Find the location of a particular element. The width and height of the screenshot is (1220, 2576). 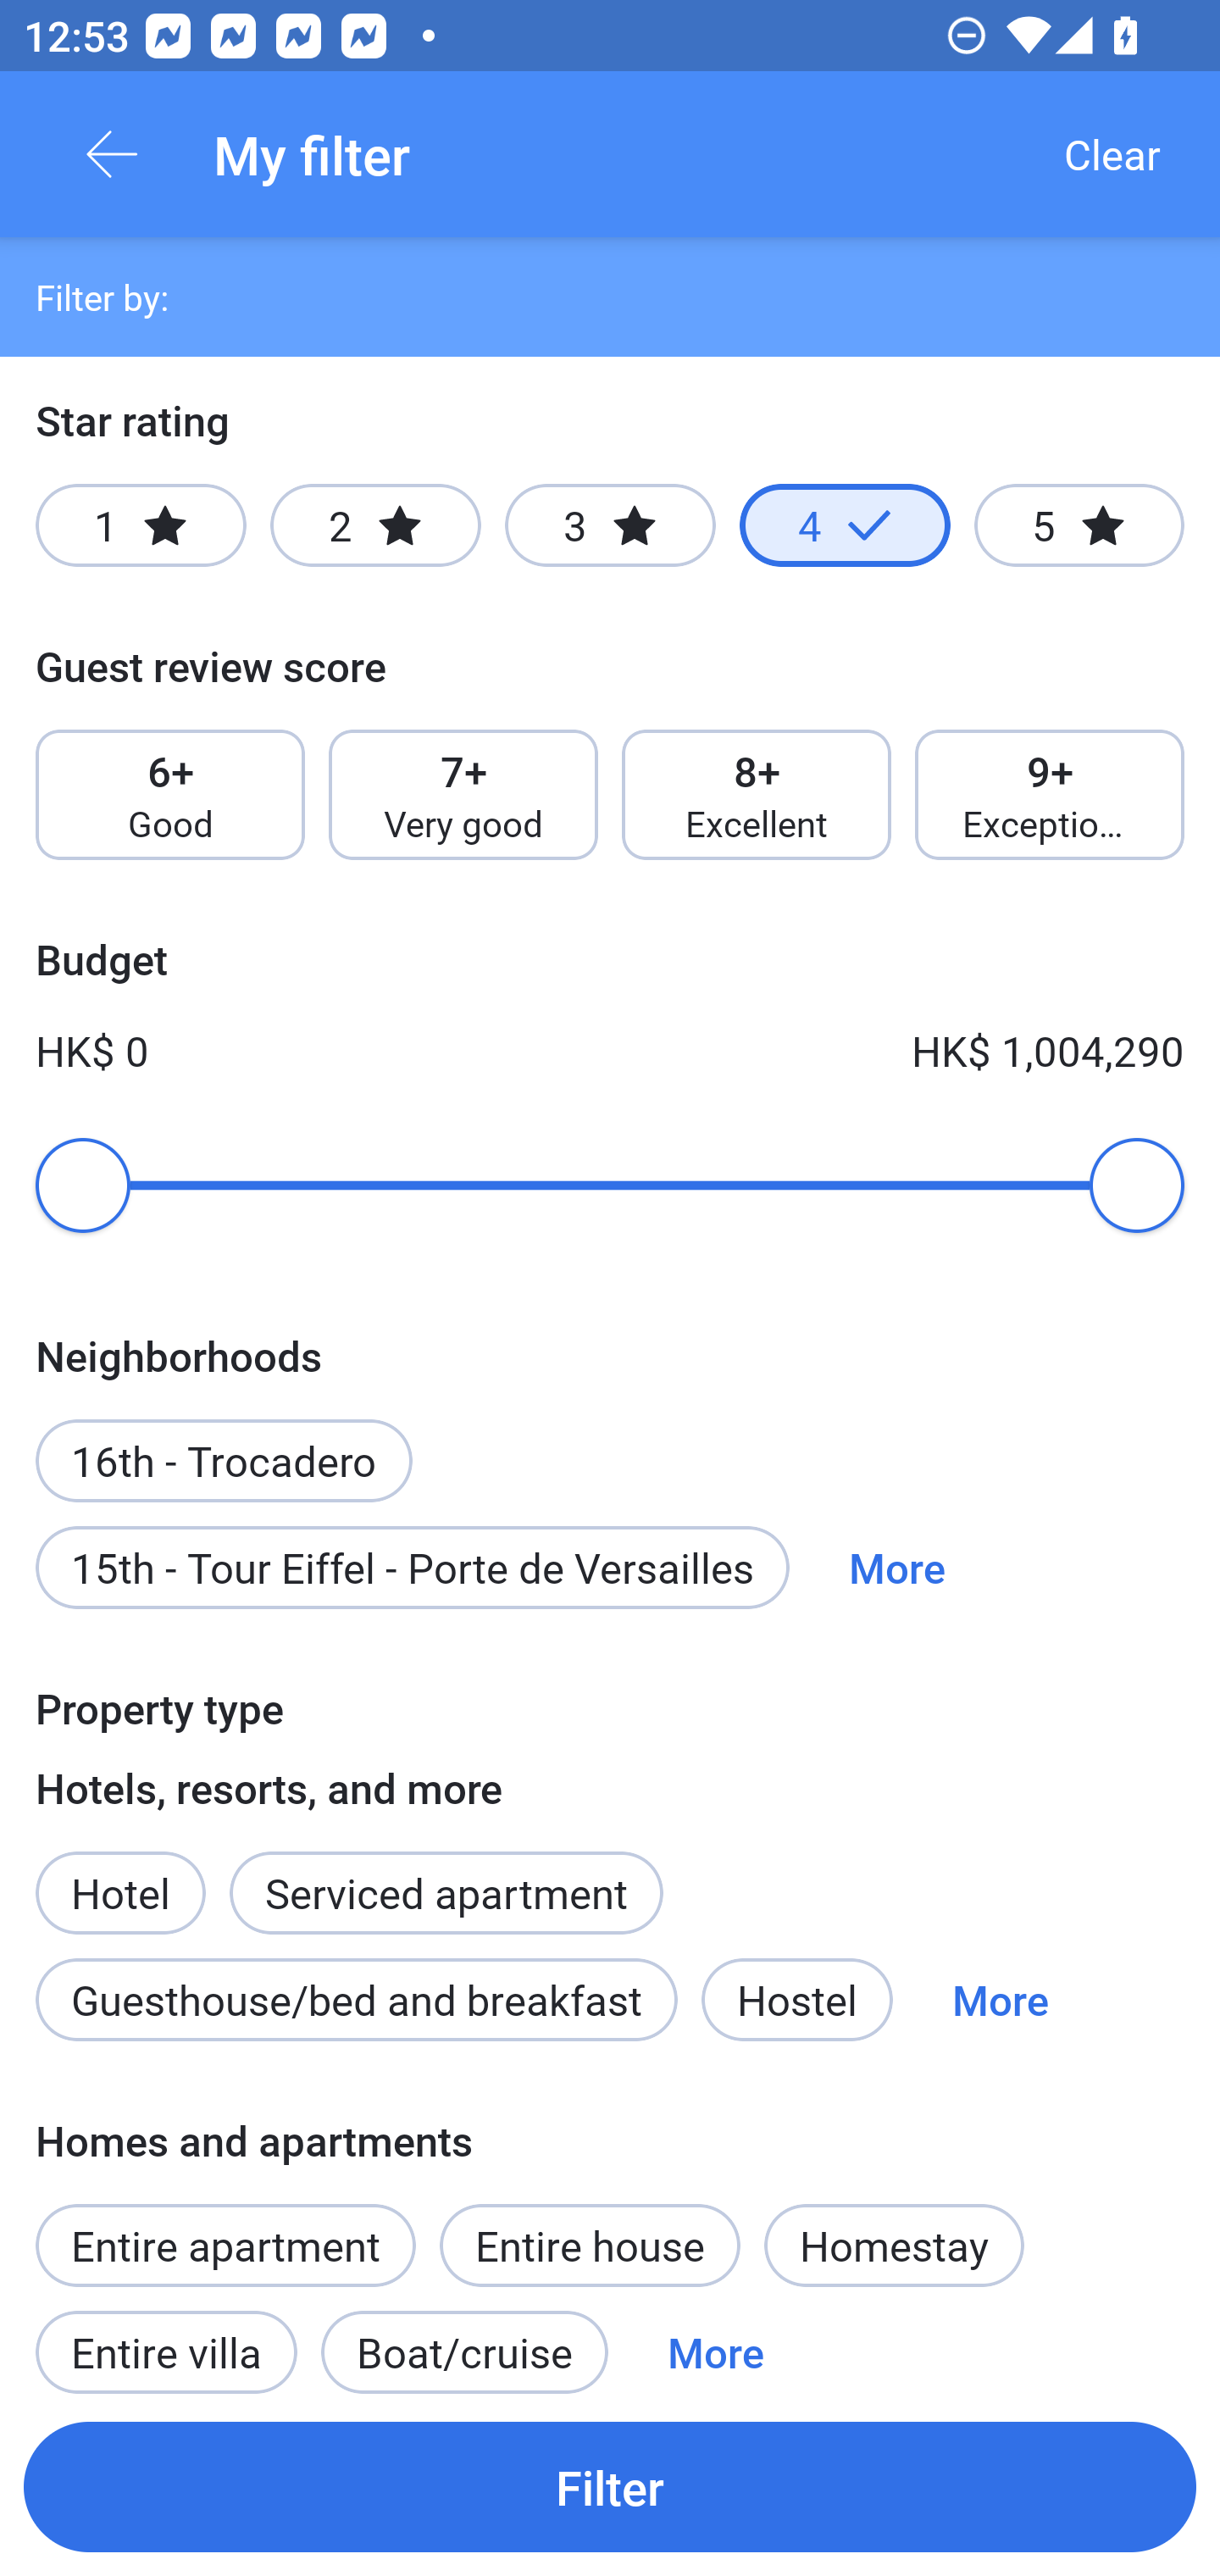

More is located at coordinates (896, 1568).